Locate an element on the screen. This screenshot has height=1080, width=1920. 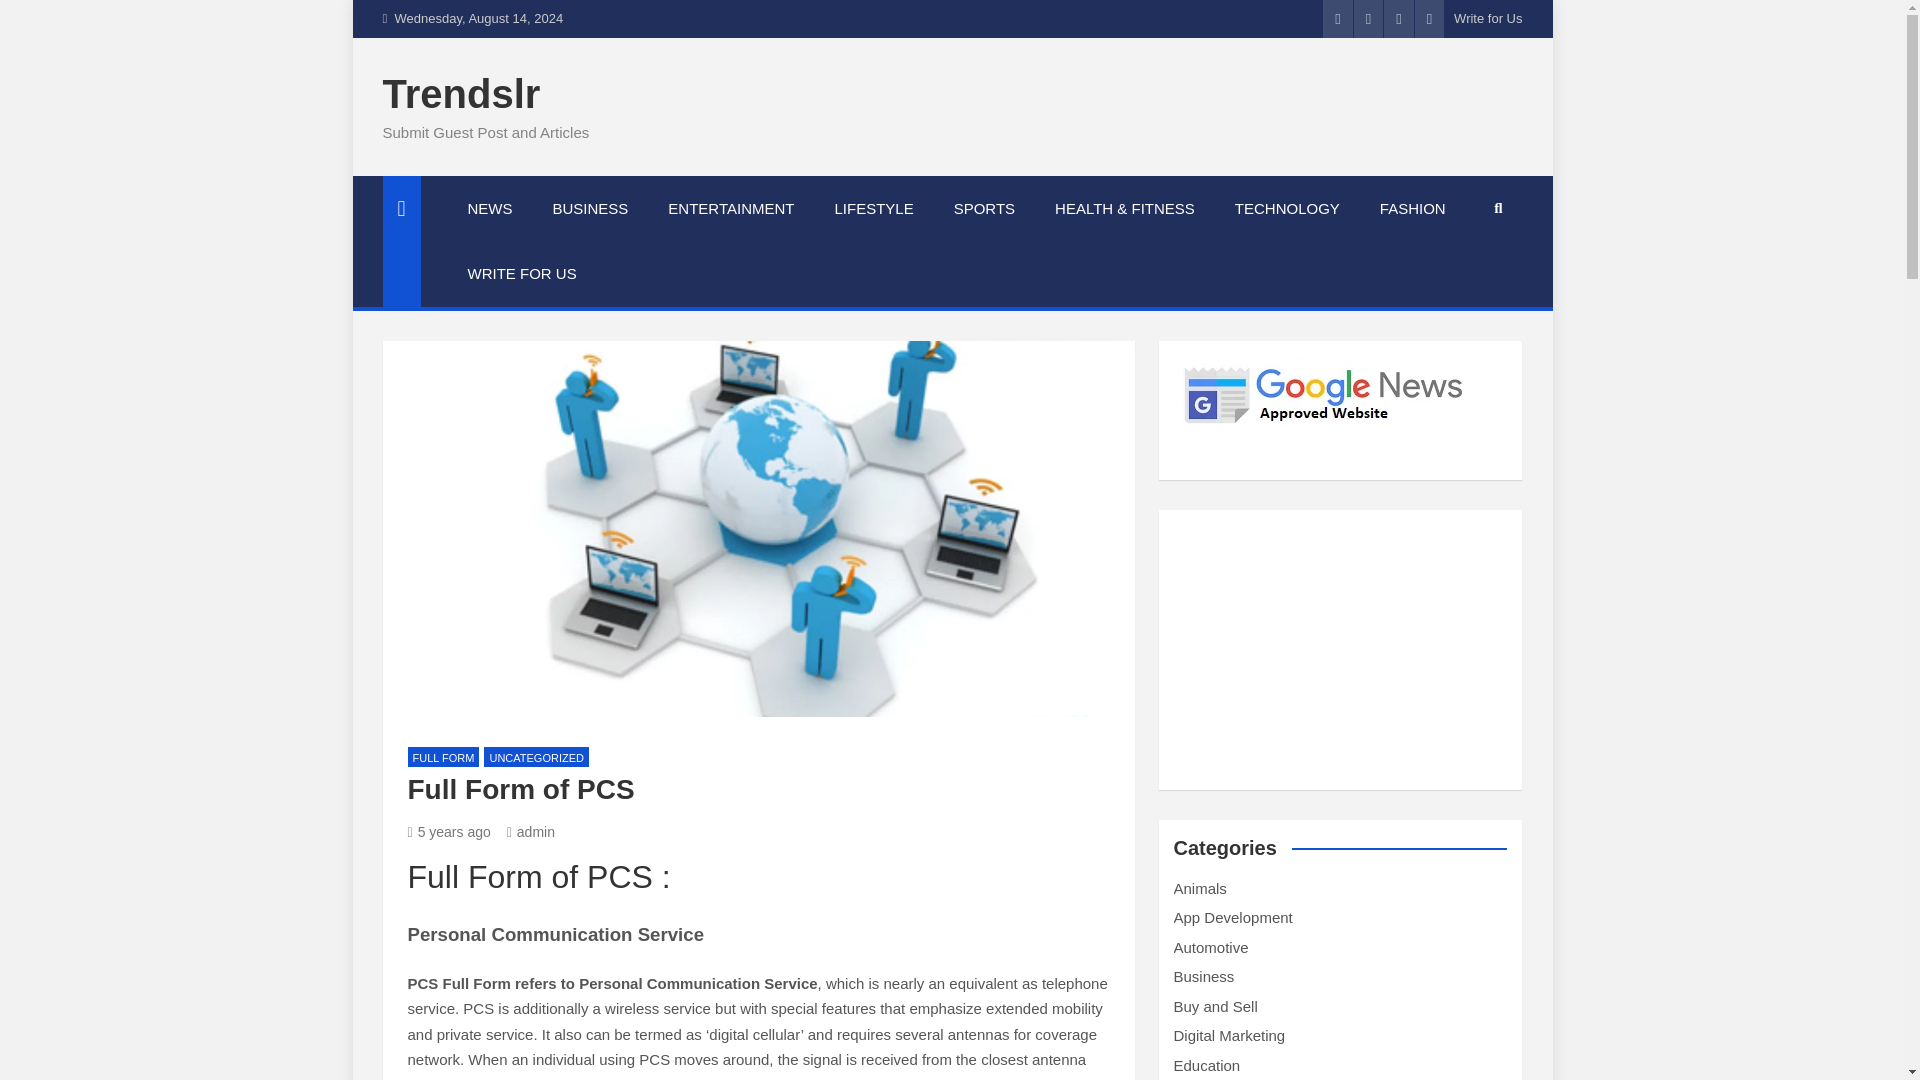
WRITE FOR US is located at coordinates (522, 273).